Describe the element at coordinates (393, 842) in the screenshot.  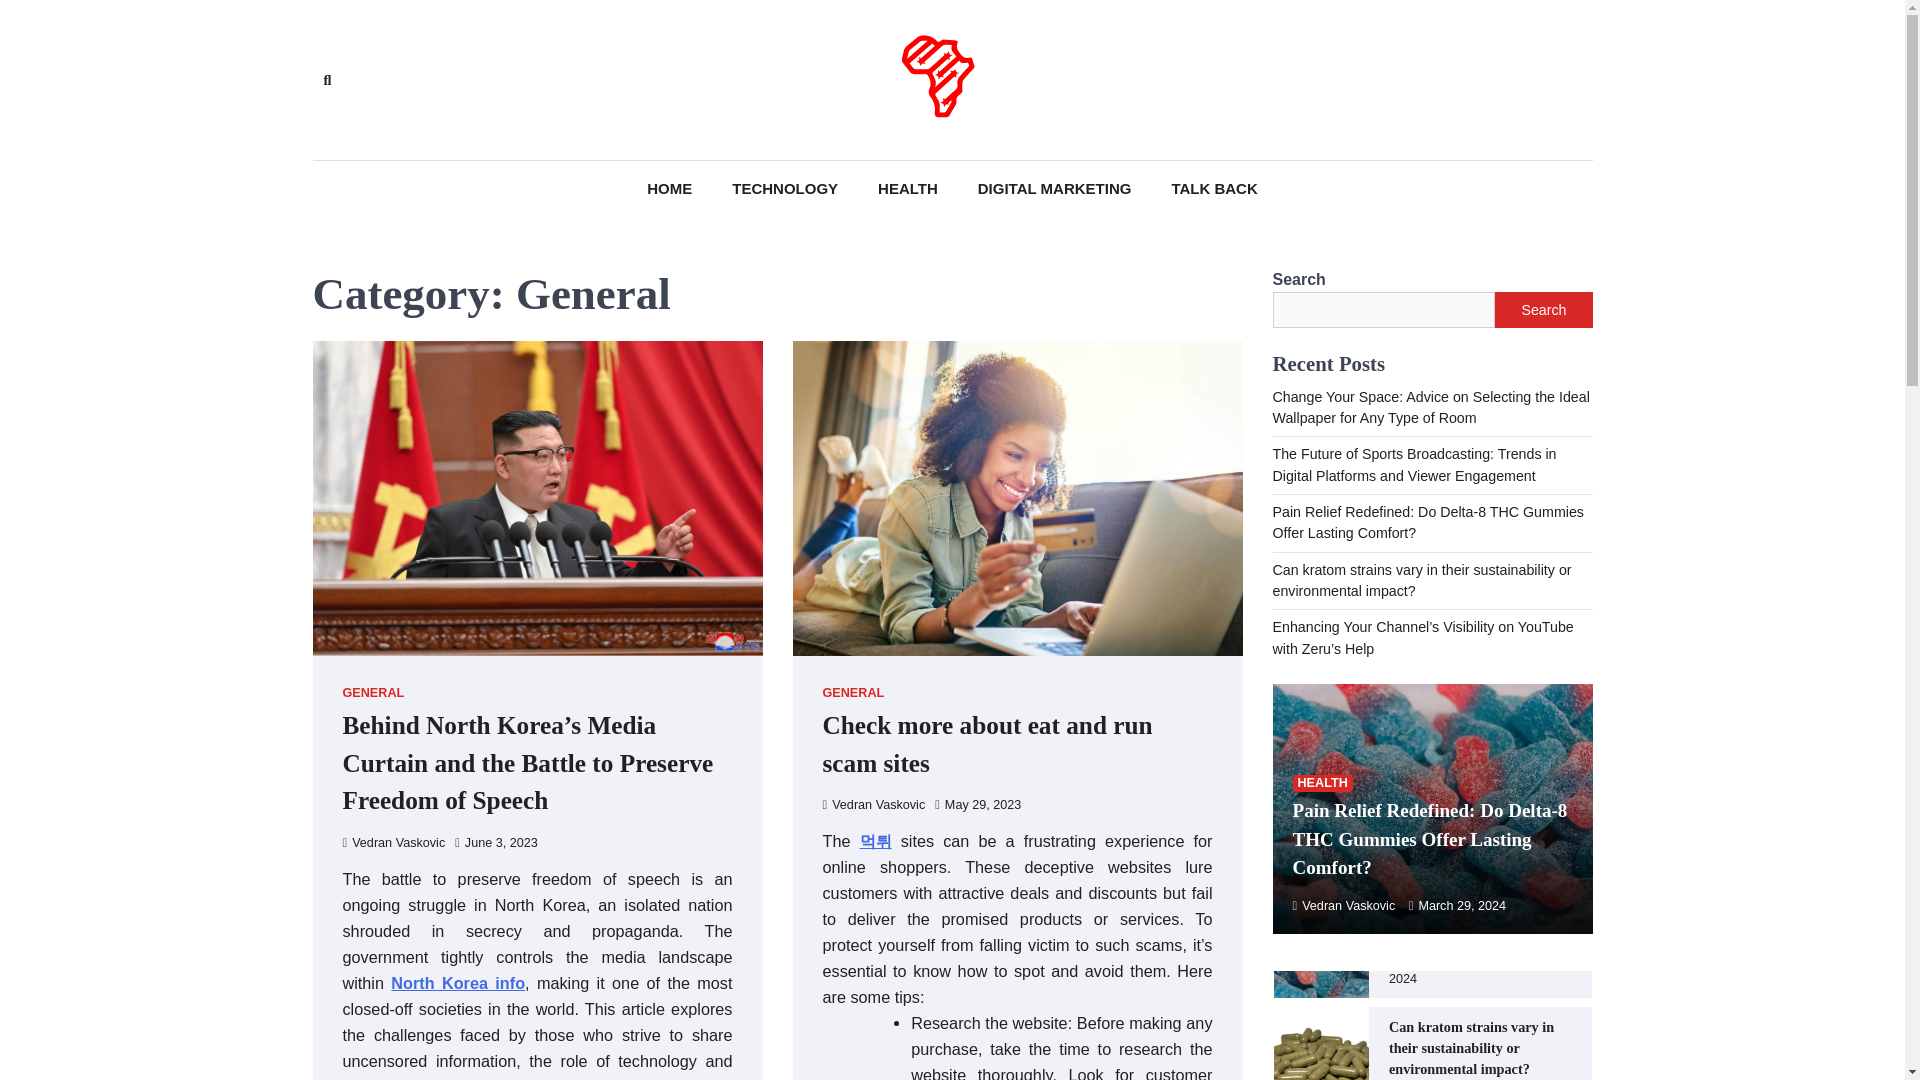
I see `Vedran Vaskovic` at that location.